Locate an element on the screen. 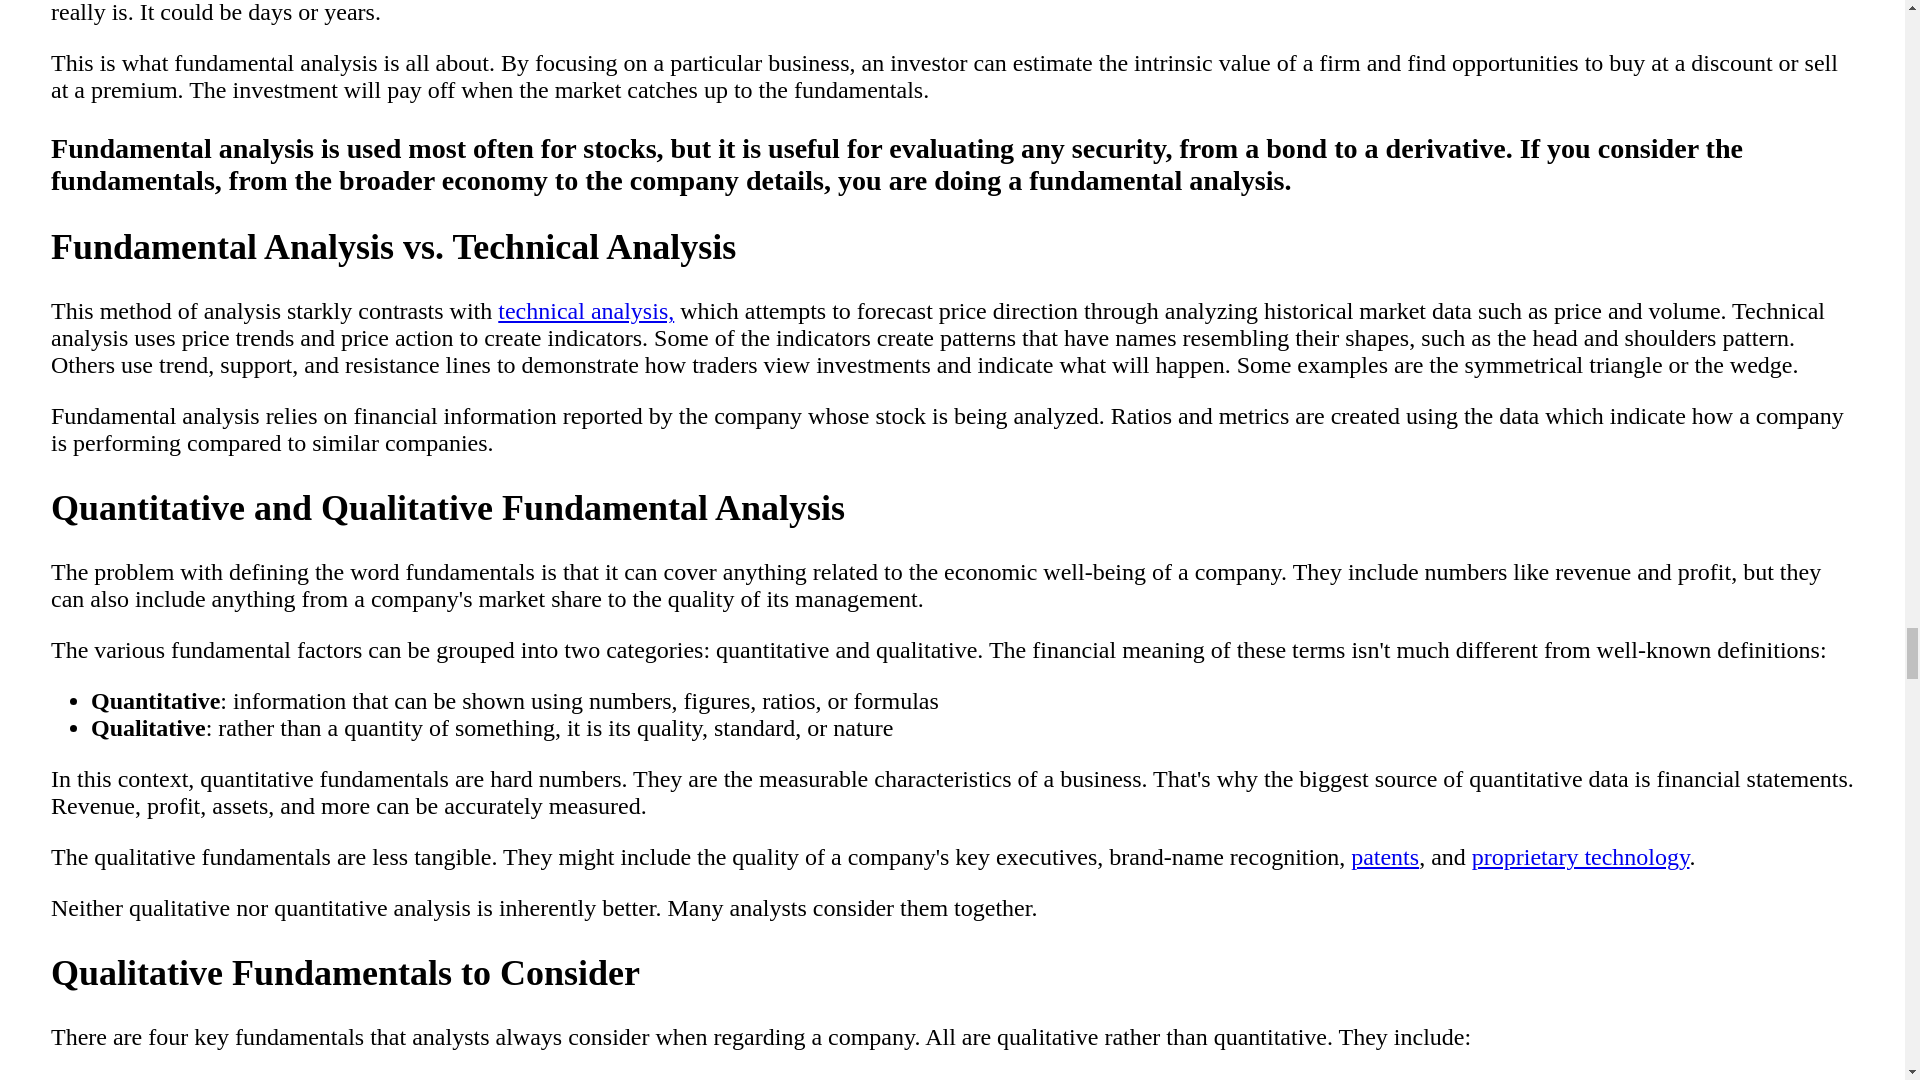 The height and width of the screenshot is (1080, 1920). technical analysis, is located at coordinates (585, 311).